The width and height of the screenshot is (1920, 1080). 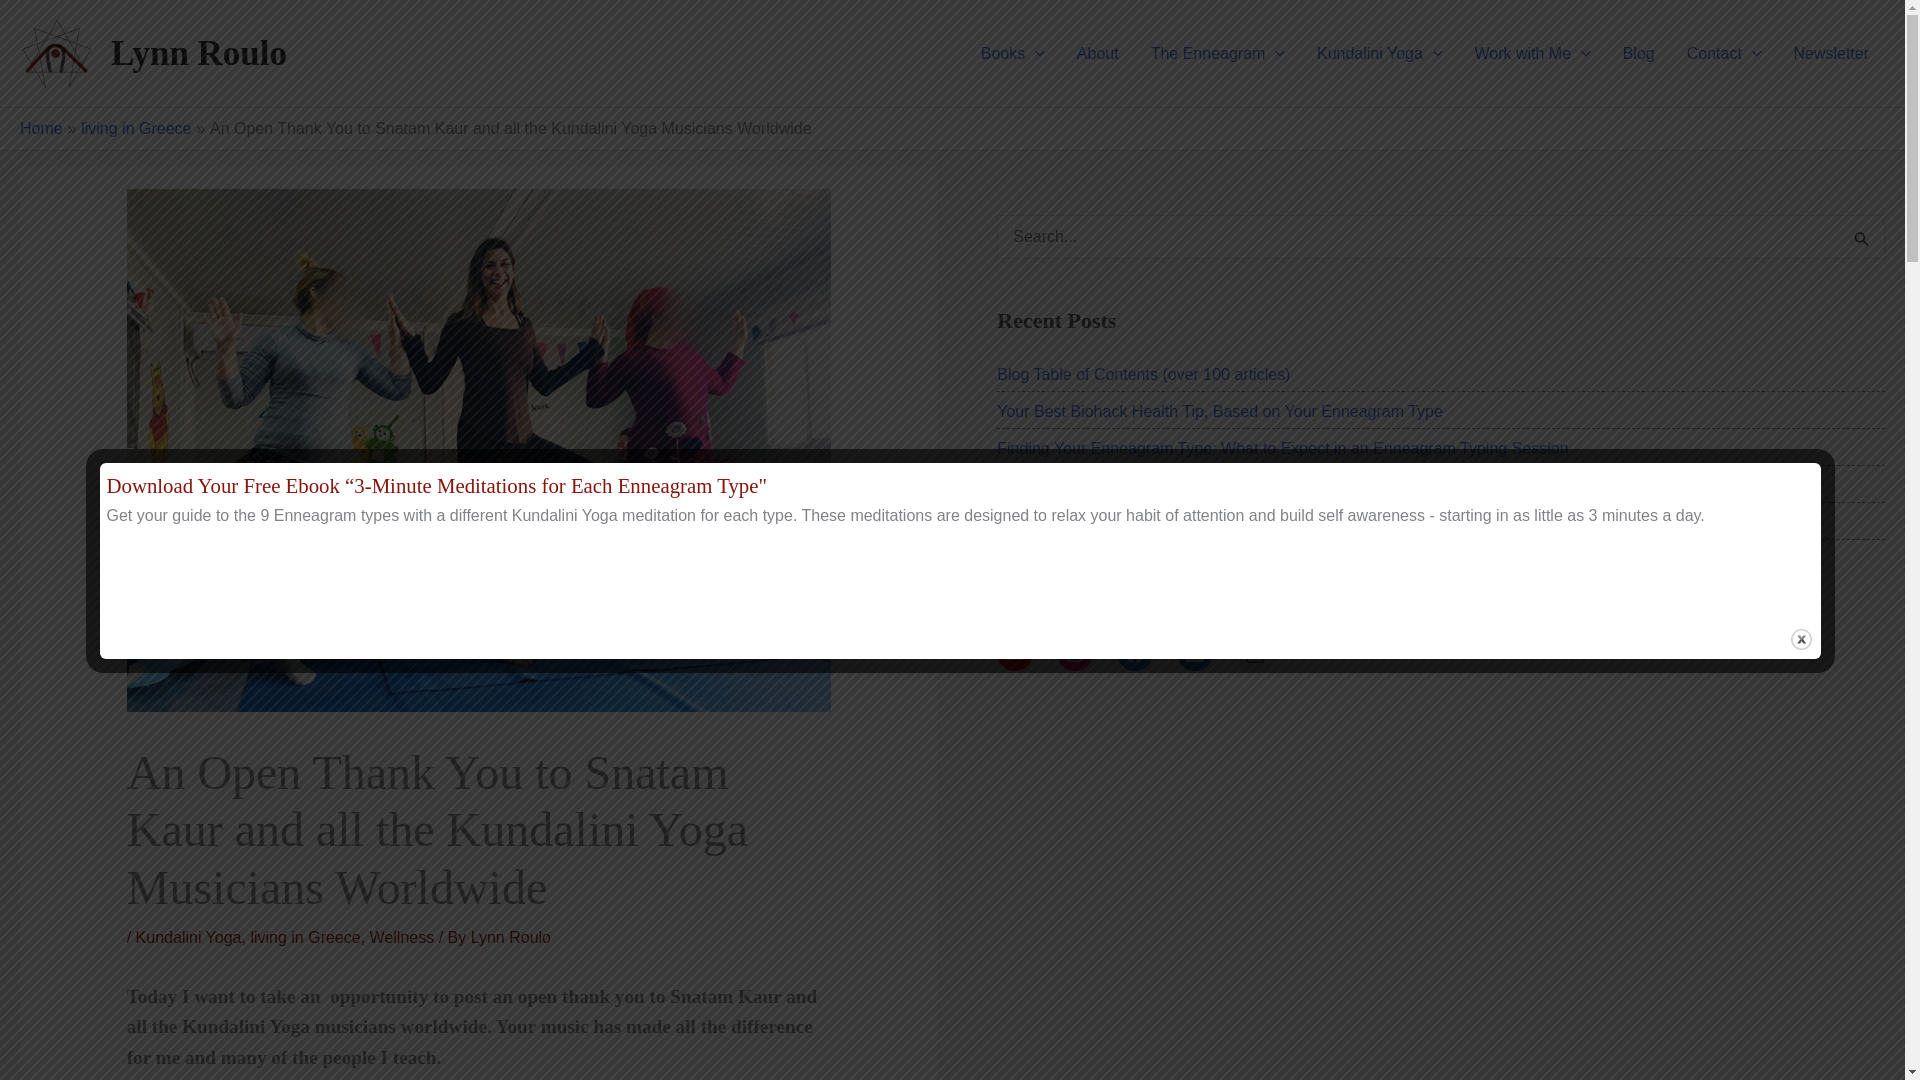 What do you see at coordinates (1276, 926) in the screenshot?
I see `YouTube video player` at bounding box center [1276, 926].